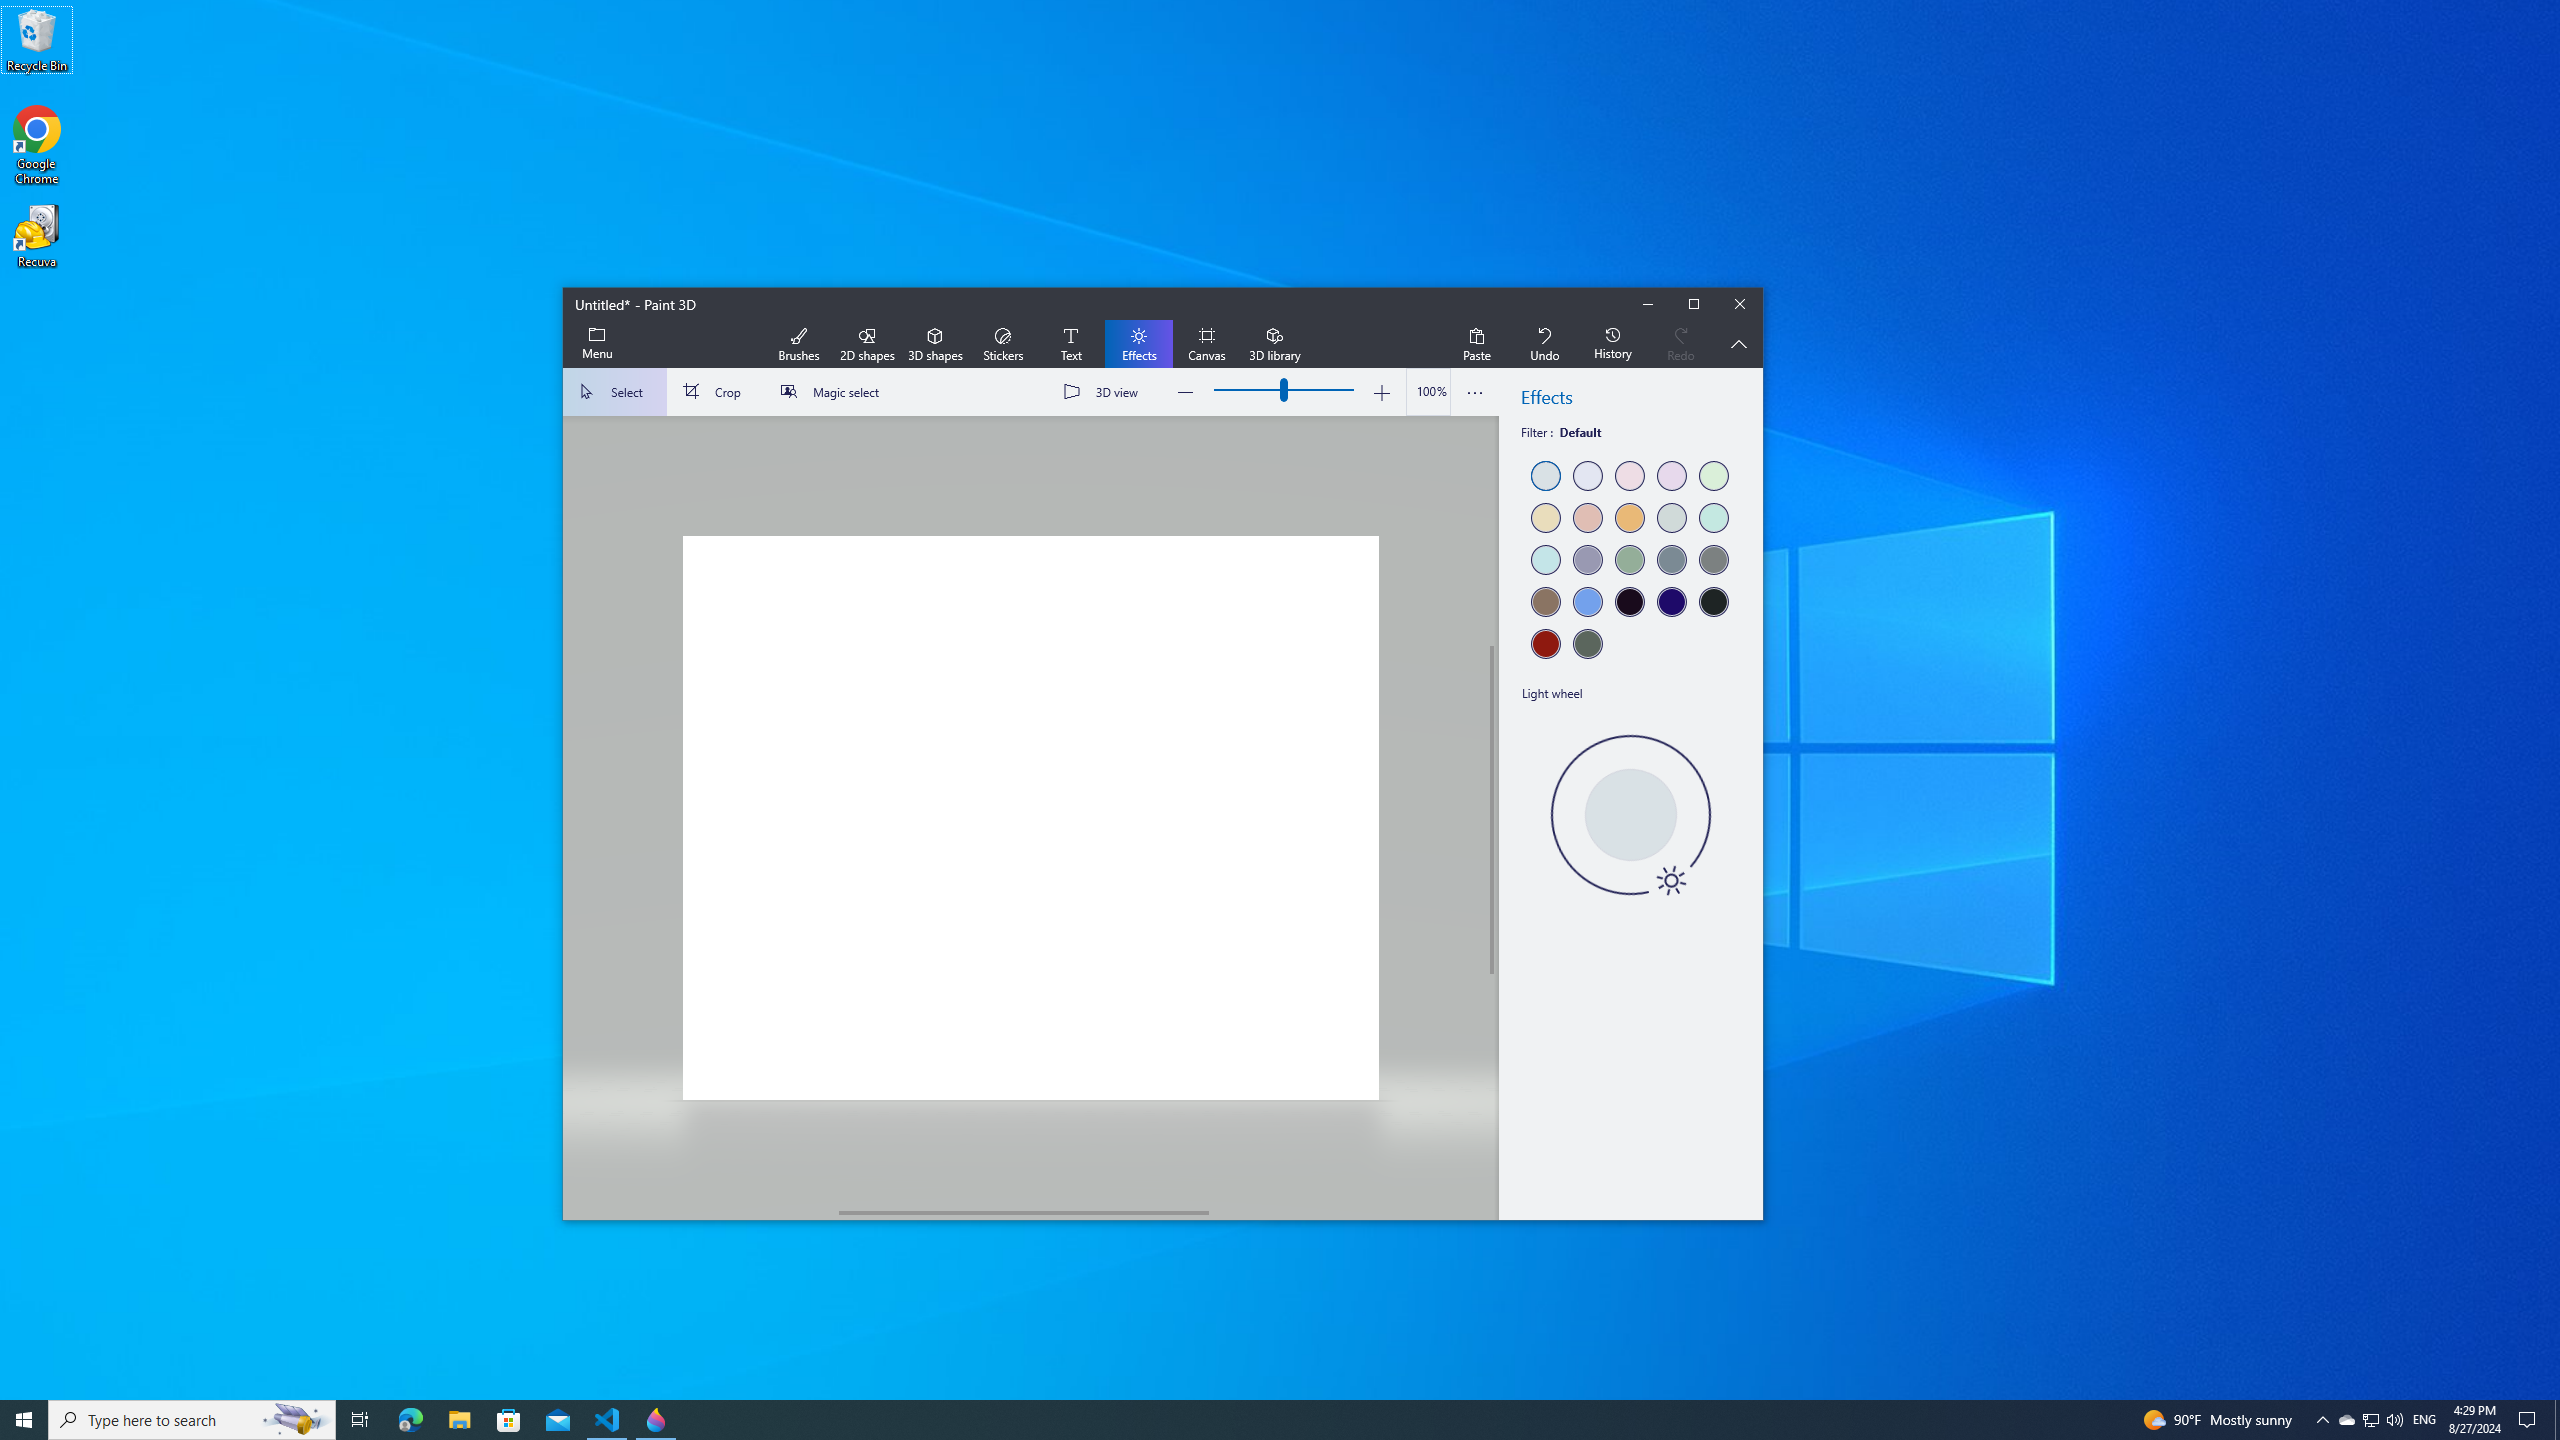  What do you see at coordinates (24, 1420) in the screenshot?
I see `Start` at bounding box center [24, 1420].